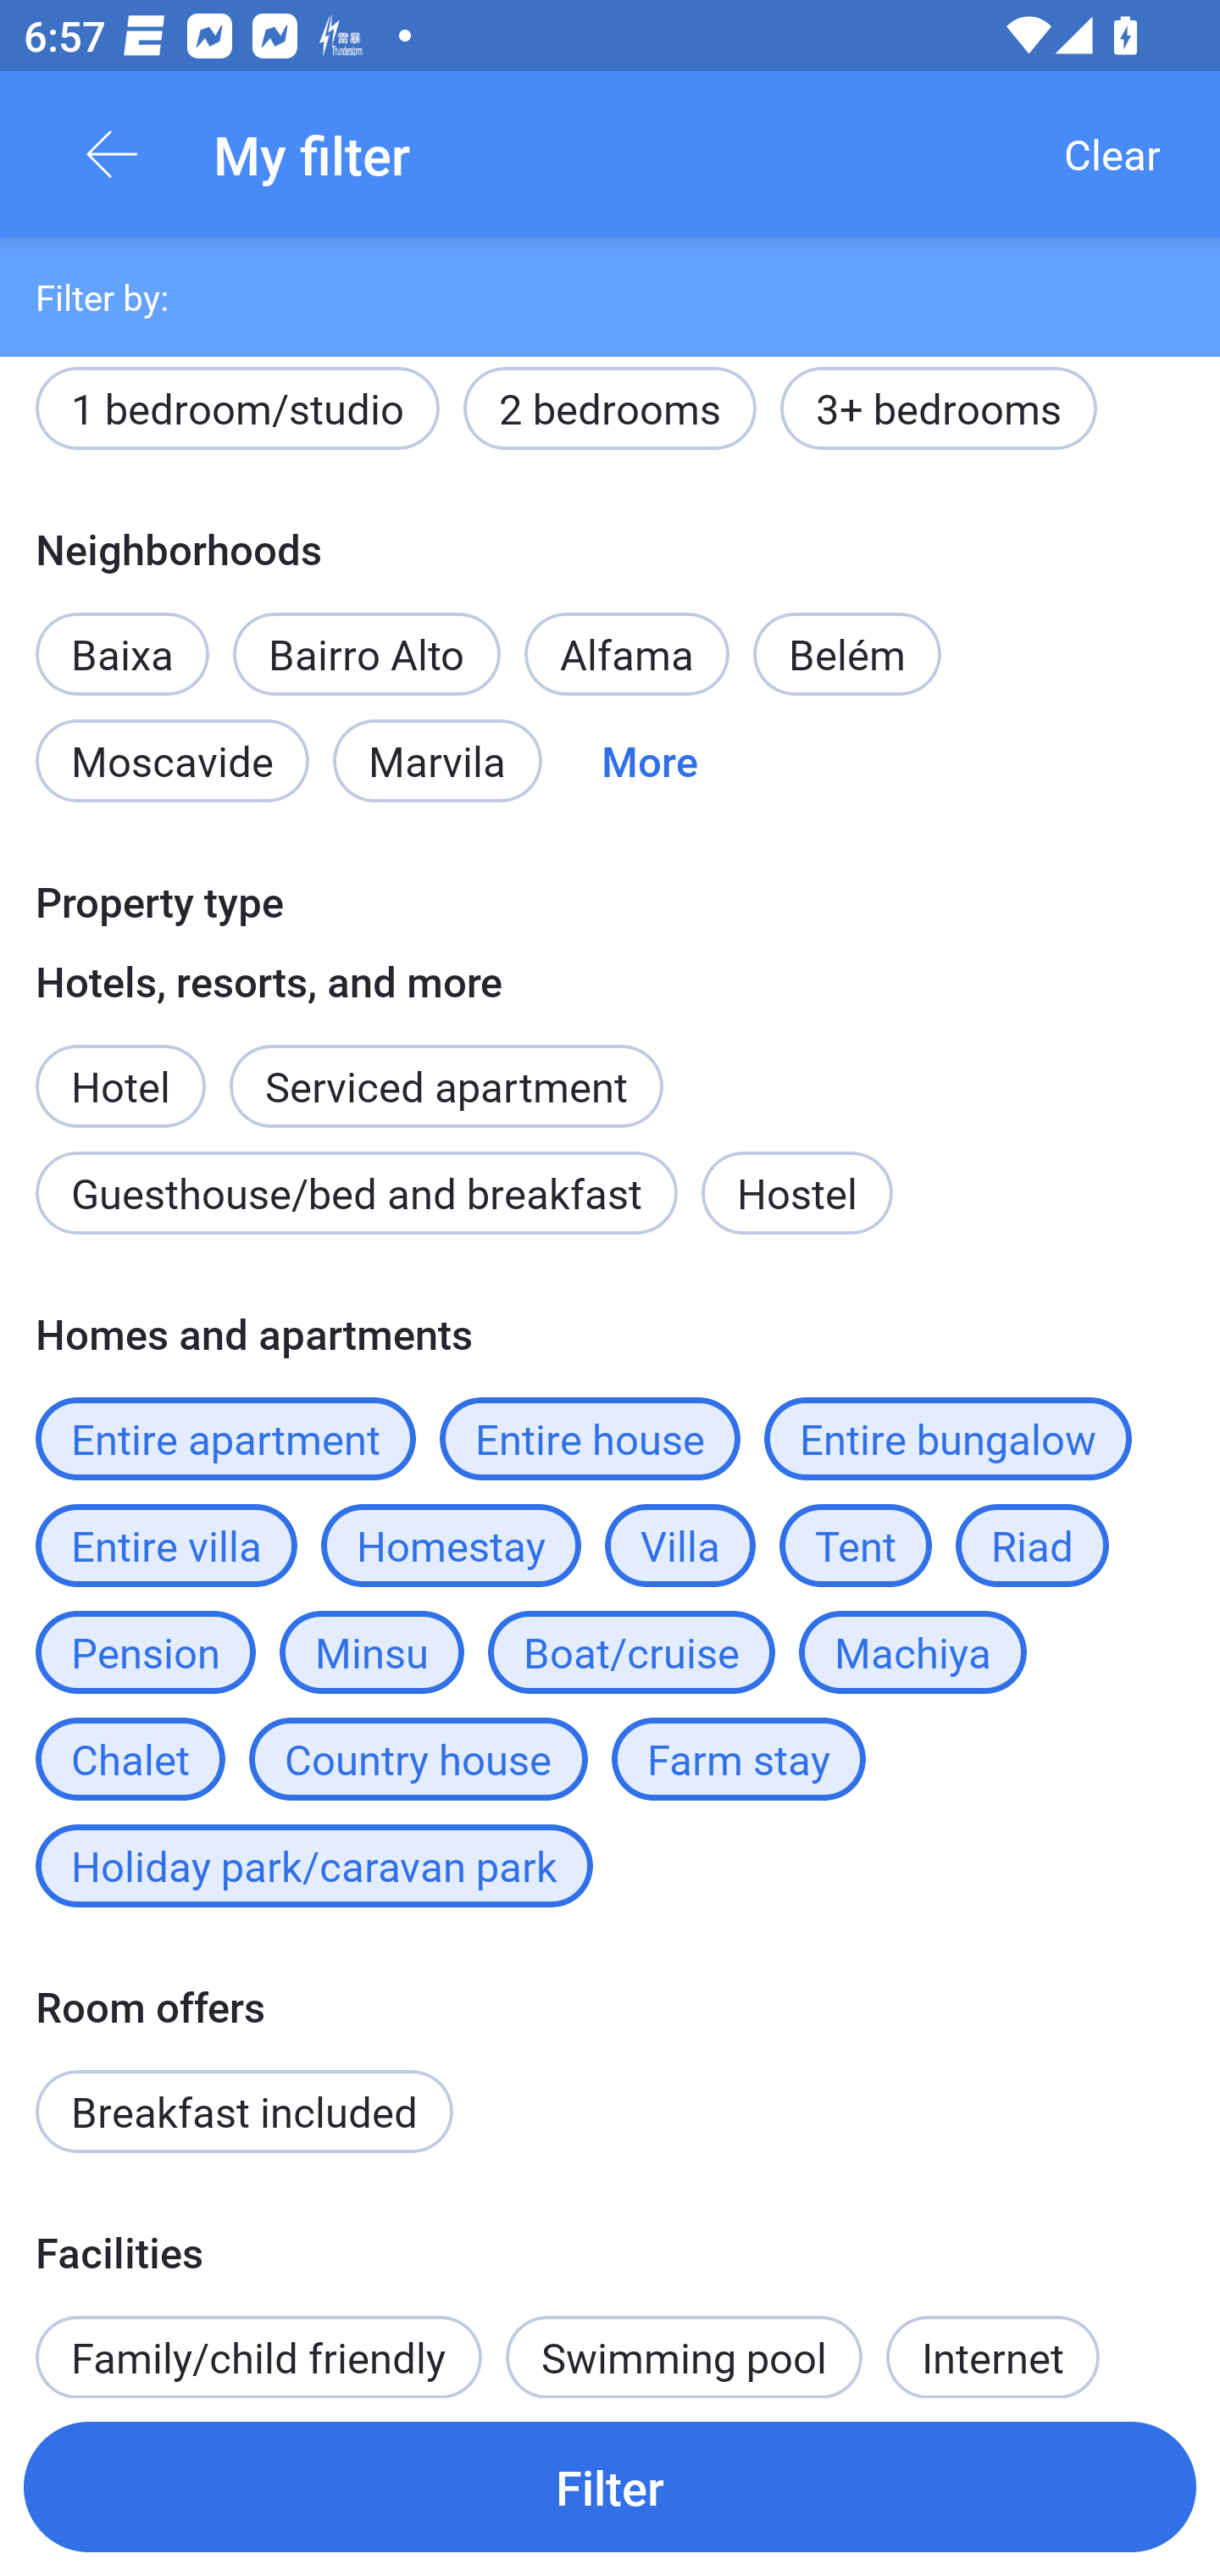 Image resolution: width=1220 pixels, height=2576 pixels. Describe the element at coordinates (122, 636) in the screenshot. I see `Baixa` at that location.